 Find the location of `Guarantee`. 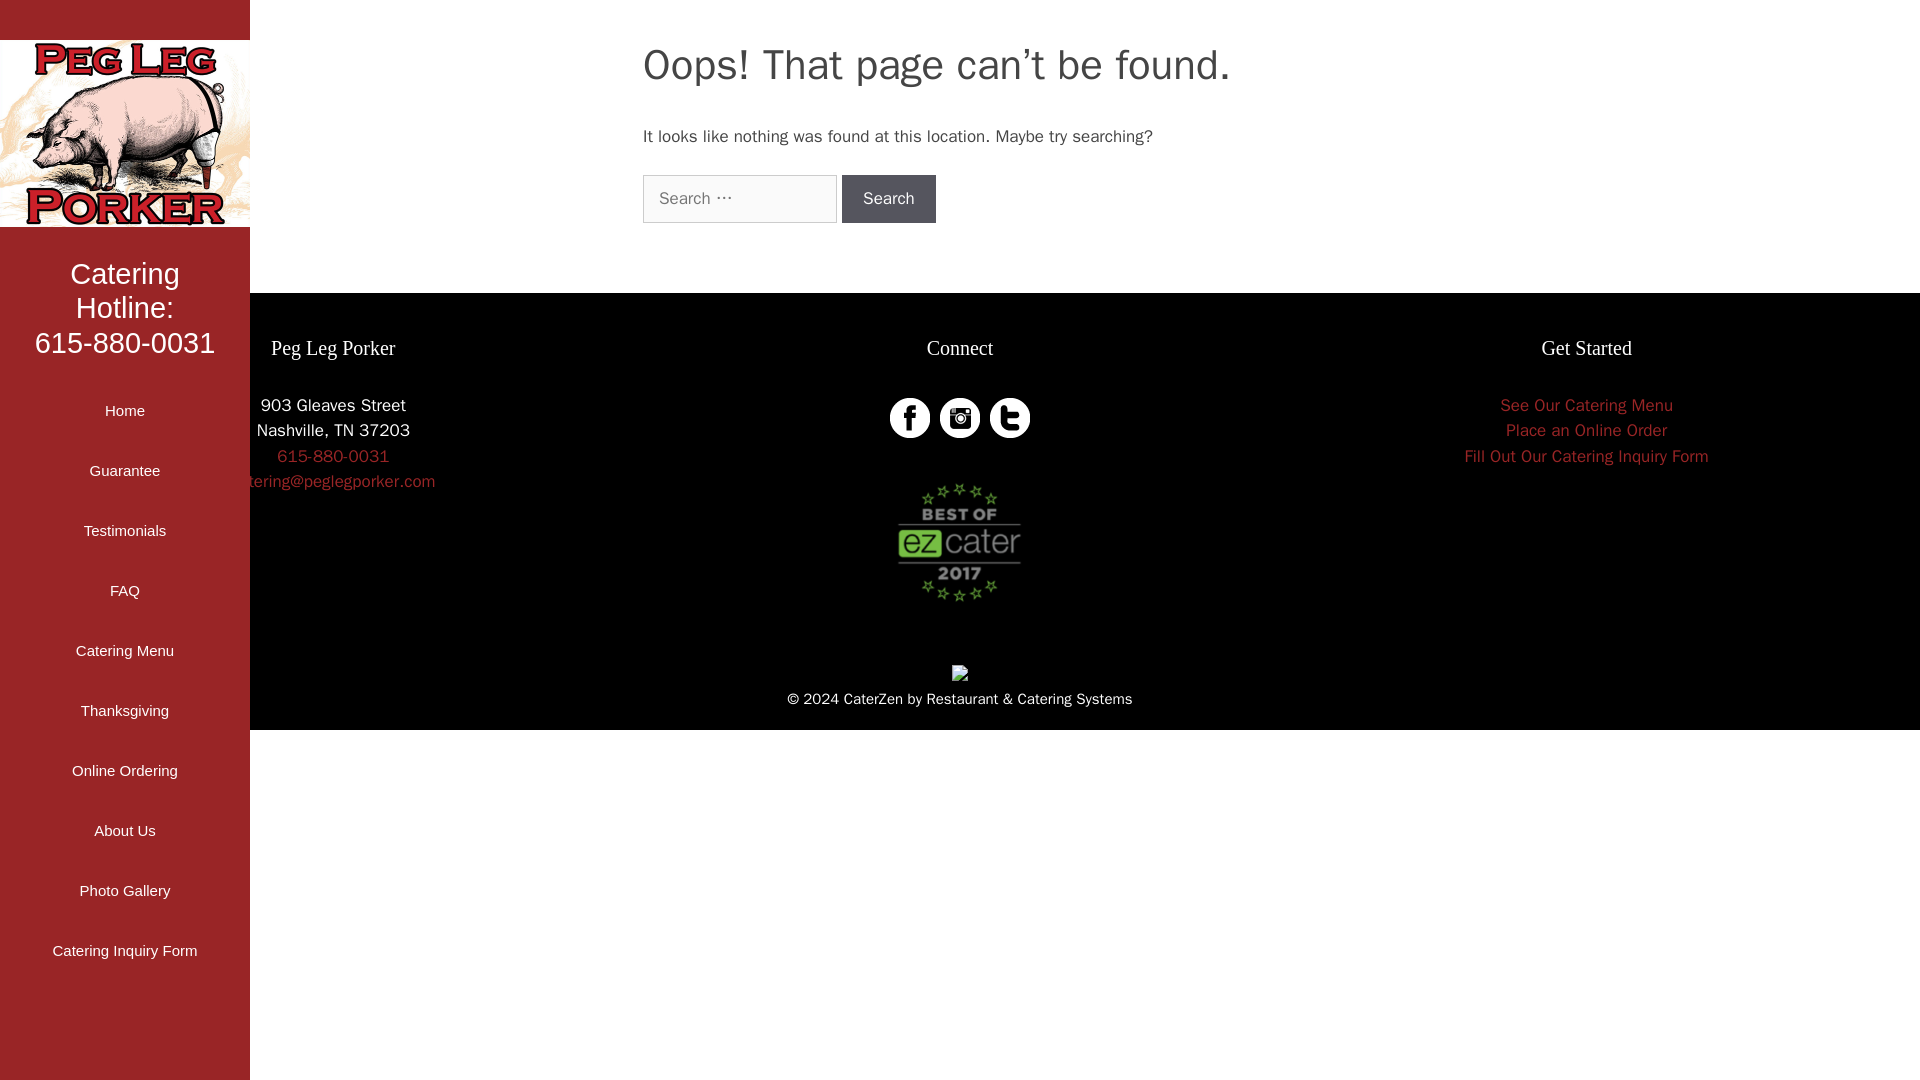

Guarantee is located at coordinates (124, 470).